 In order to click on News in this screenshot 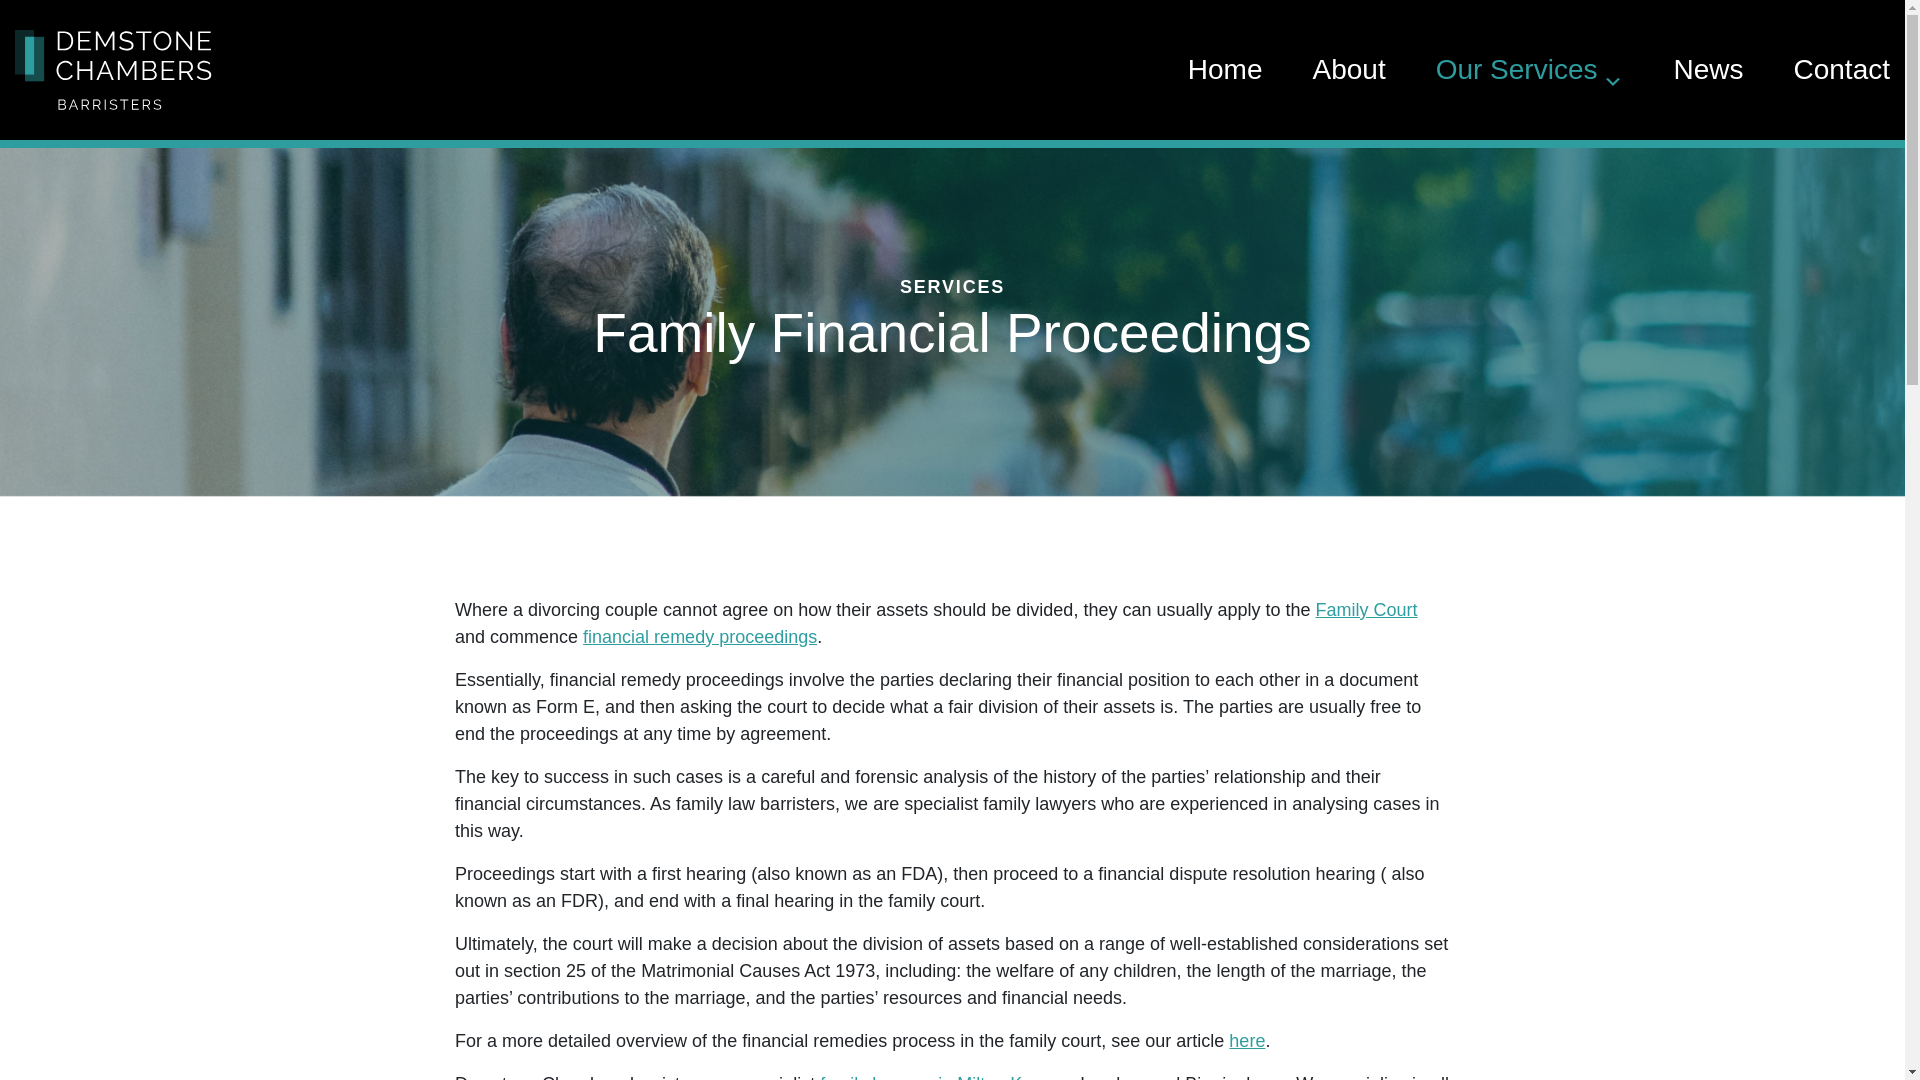, I will do `click(1708, 70)`.